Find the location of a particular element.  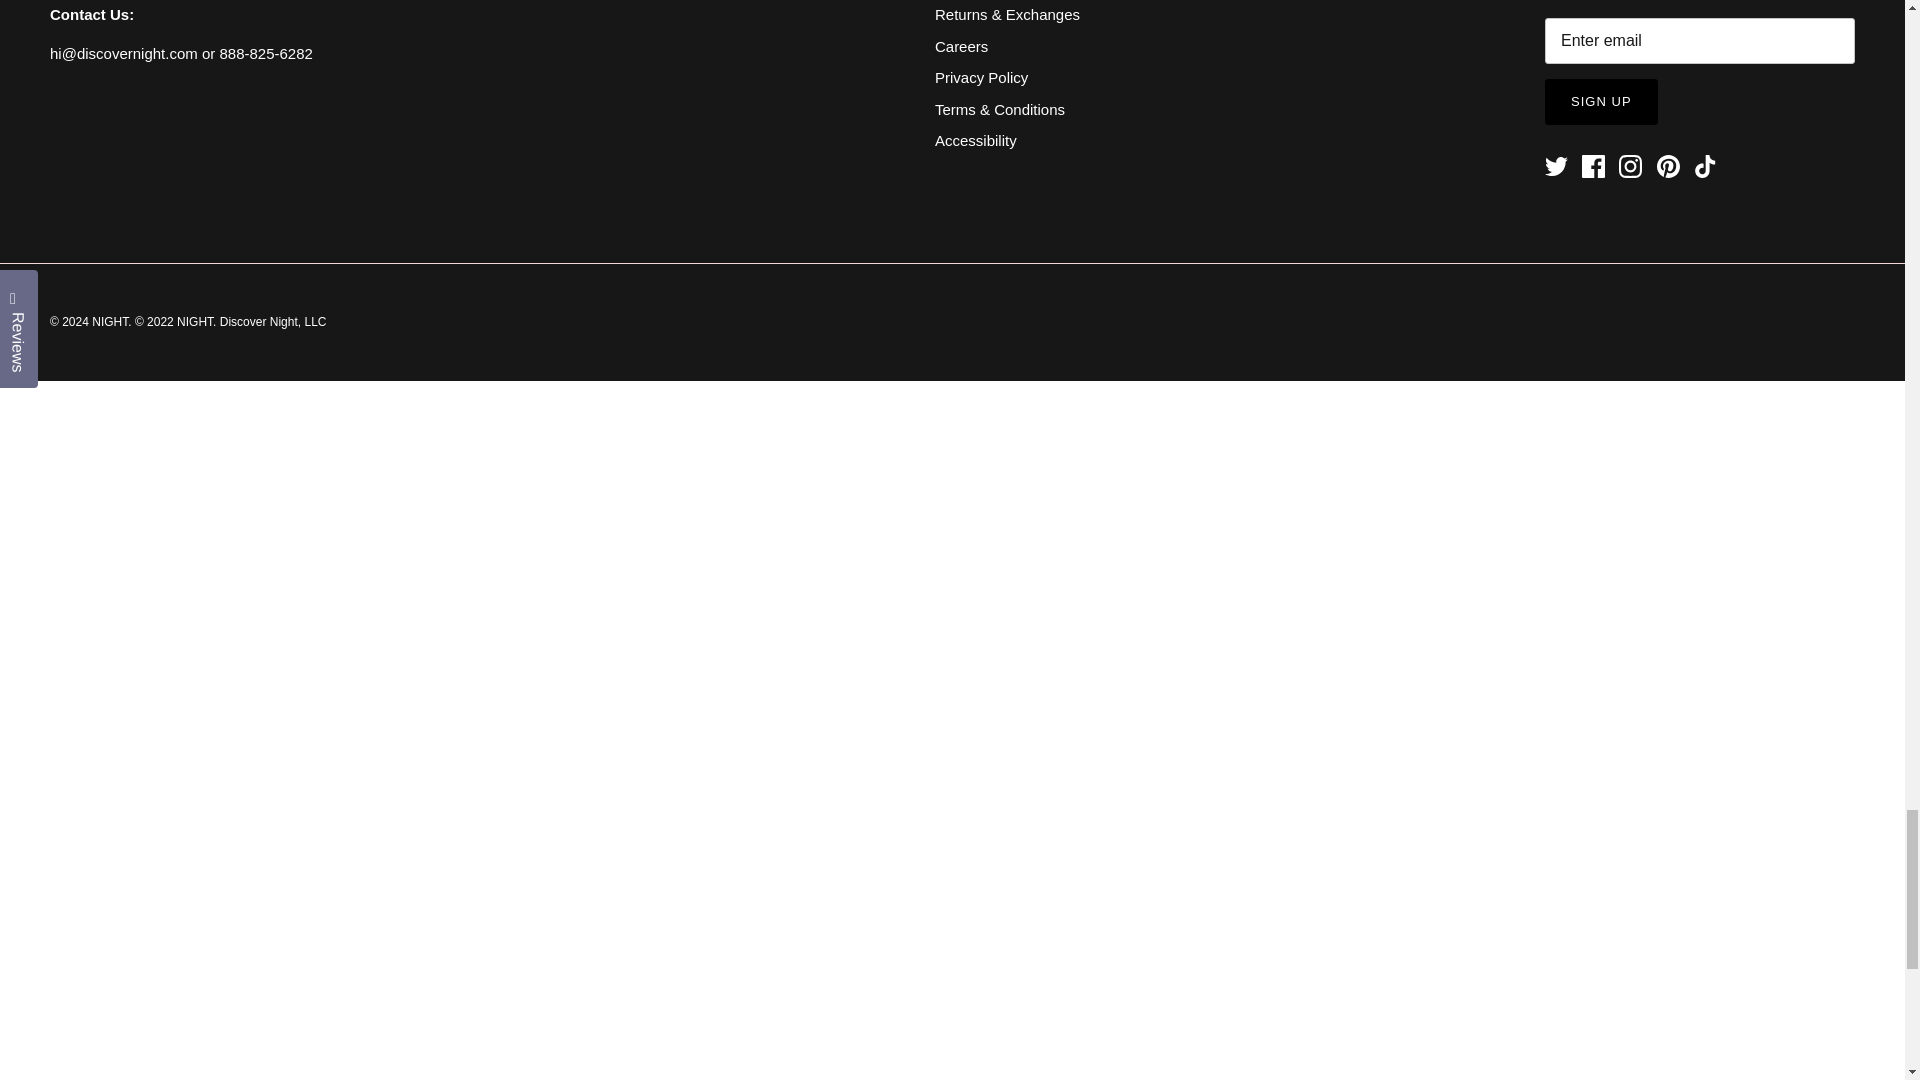

Twitter is located at coordinates (1556, 166).